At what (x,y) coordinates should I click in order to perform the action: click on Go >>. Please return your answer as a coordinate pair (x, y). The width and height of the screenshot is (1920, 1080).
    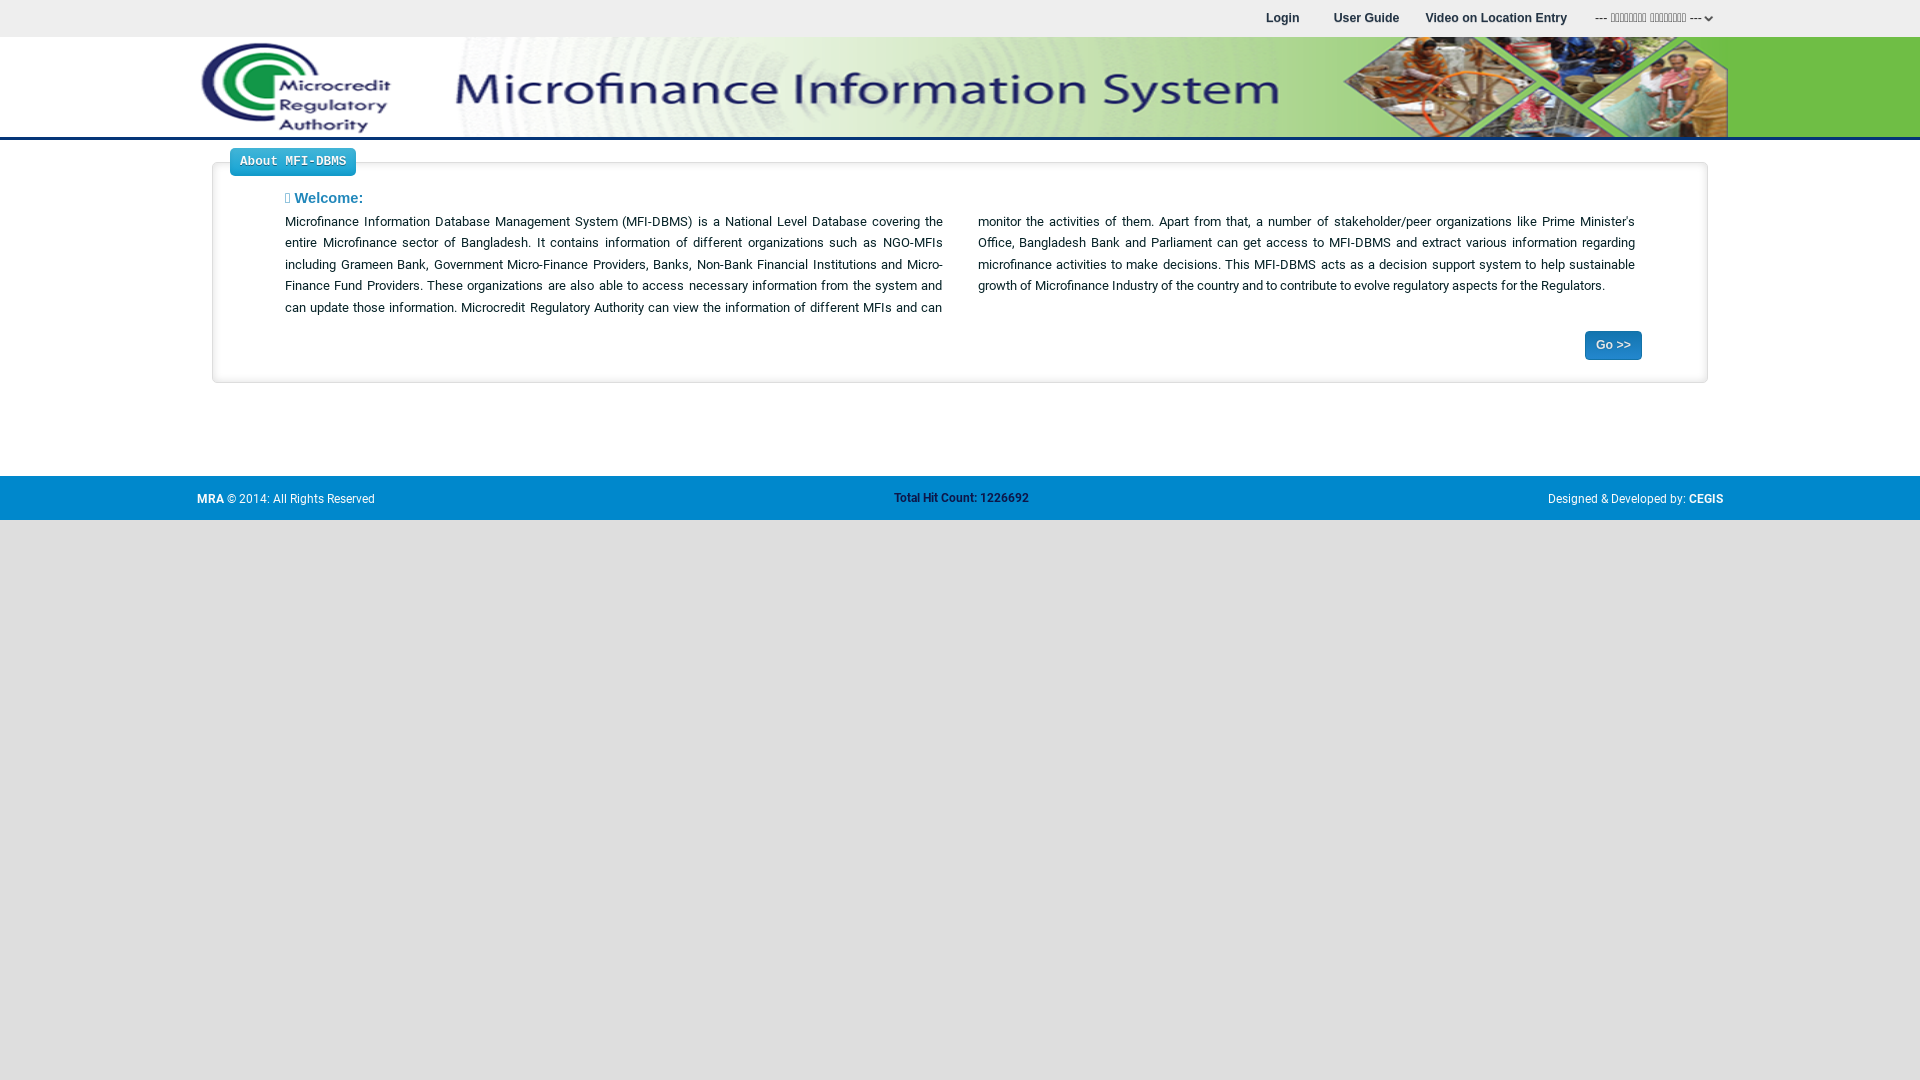
    Looking at the image, I should click on (1614, 346).